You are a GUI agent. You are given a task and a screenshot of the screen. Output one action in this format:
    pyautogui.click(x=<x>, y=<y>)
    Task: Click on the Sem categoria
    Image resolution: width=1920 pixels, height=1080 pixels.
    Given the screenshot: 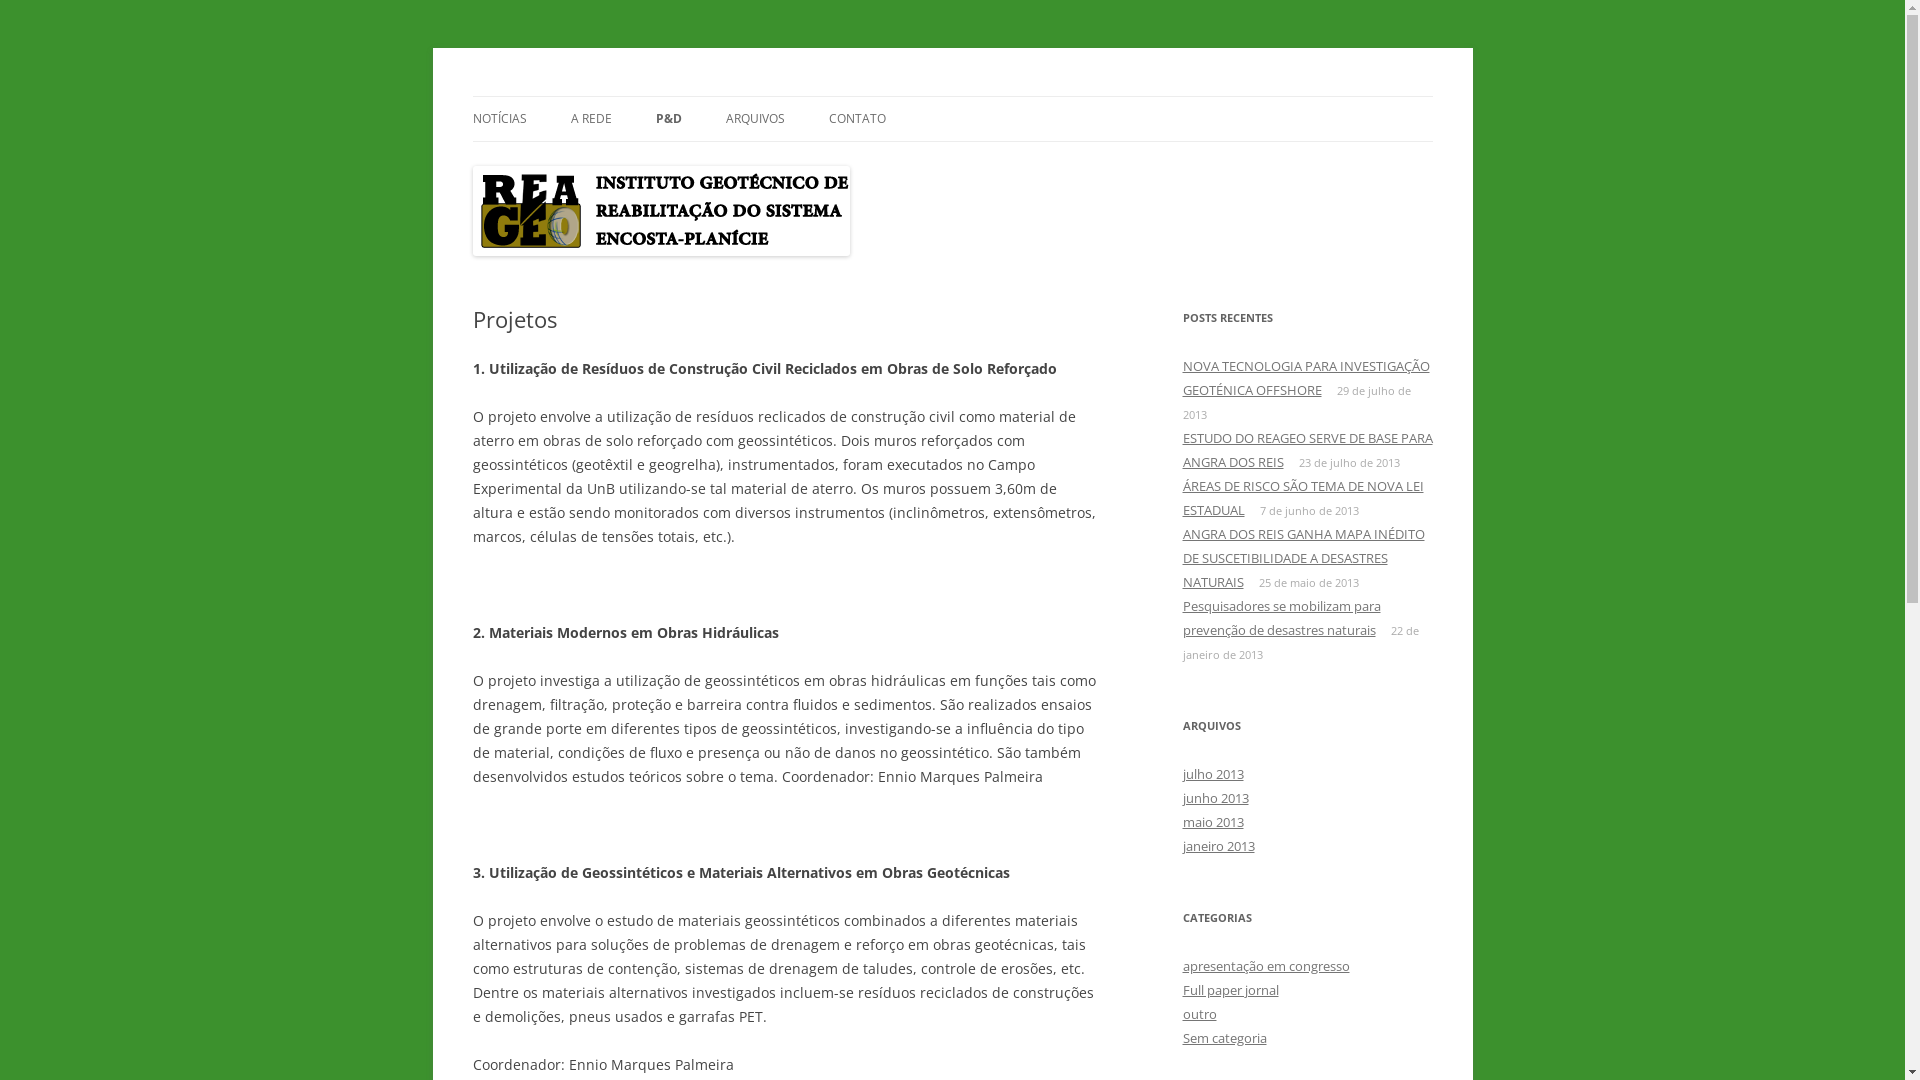 What is the action you would take?
    pyautogui.click(x=1224, y=1038)
    